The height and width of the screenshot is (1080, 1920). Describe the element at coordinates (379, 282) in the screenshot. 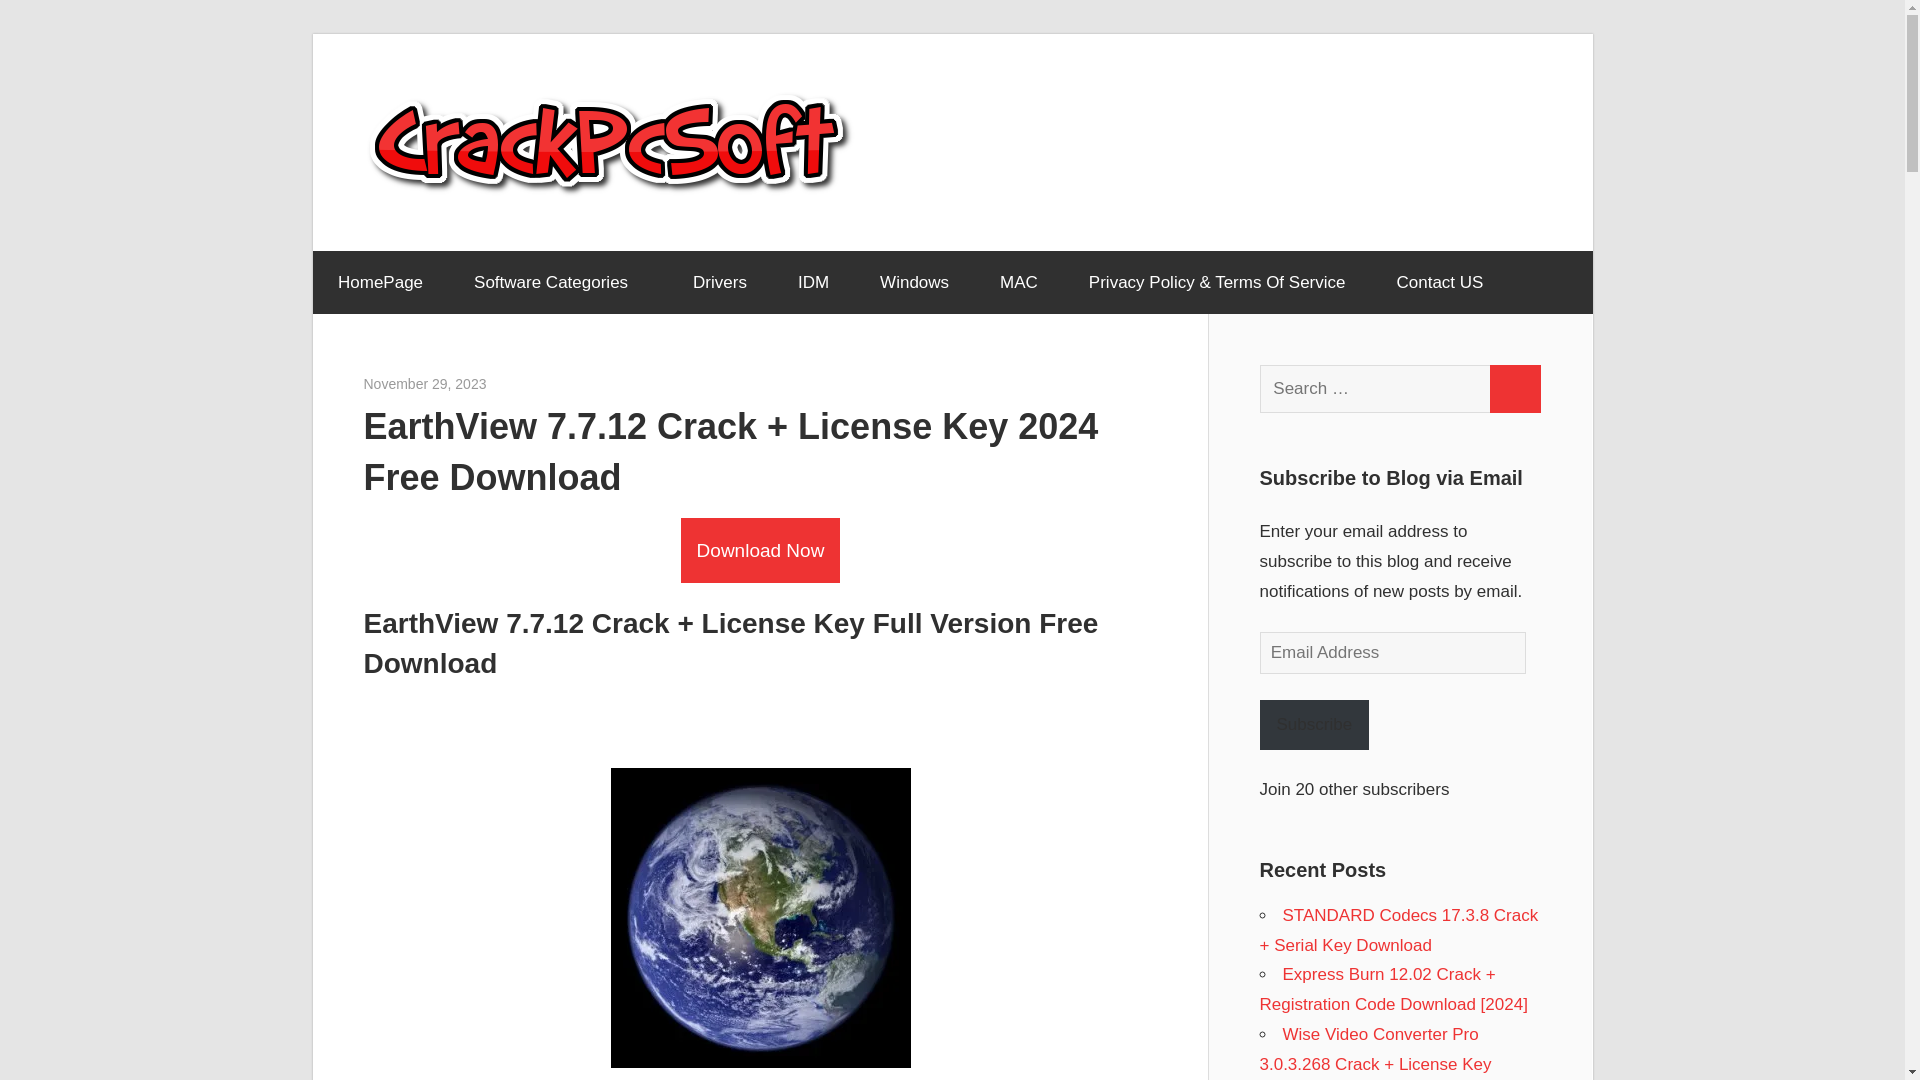

I see `HomePage` at that location.